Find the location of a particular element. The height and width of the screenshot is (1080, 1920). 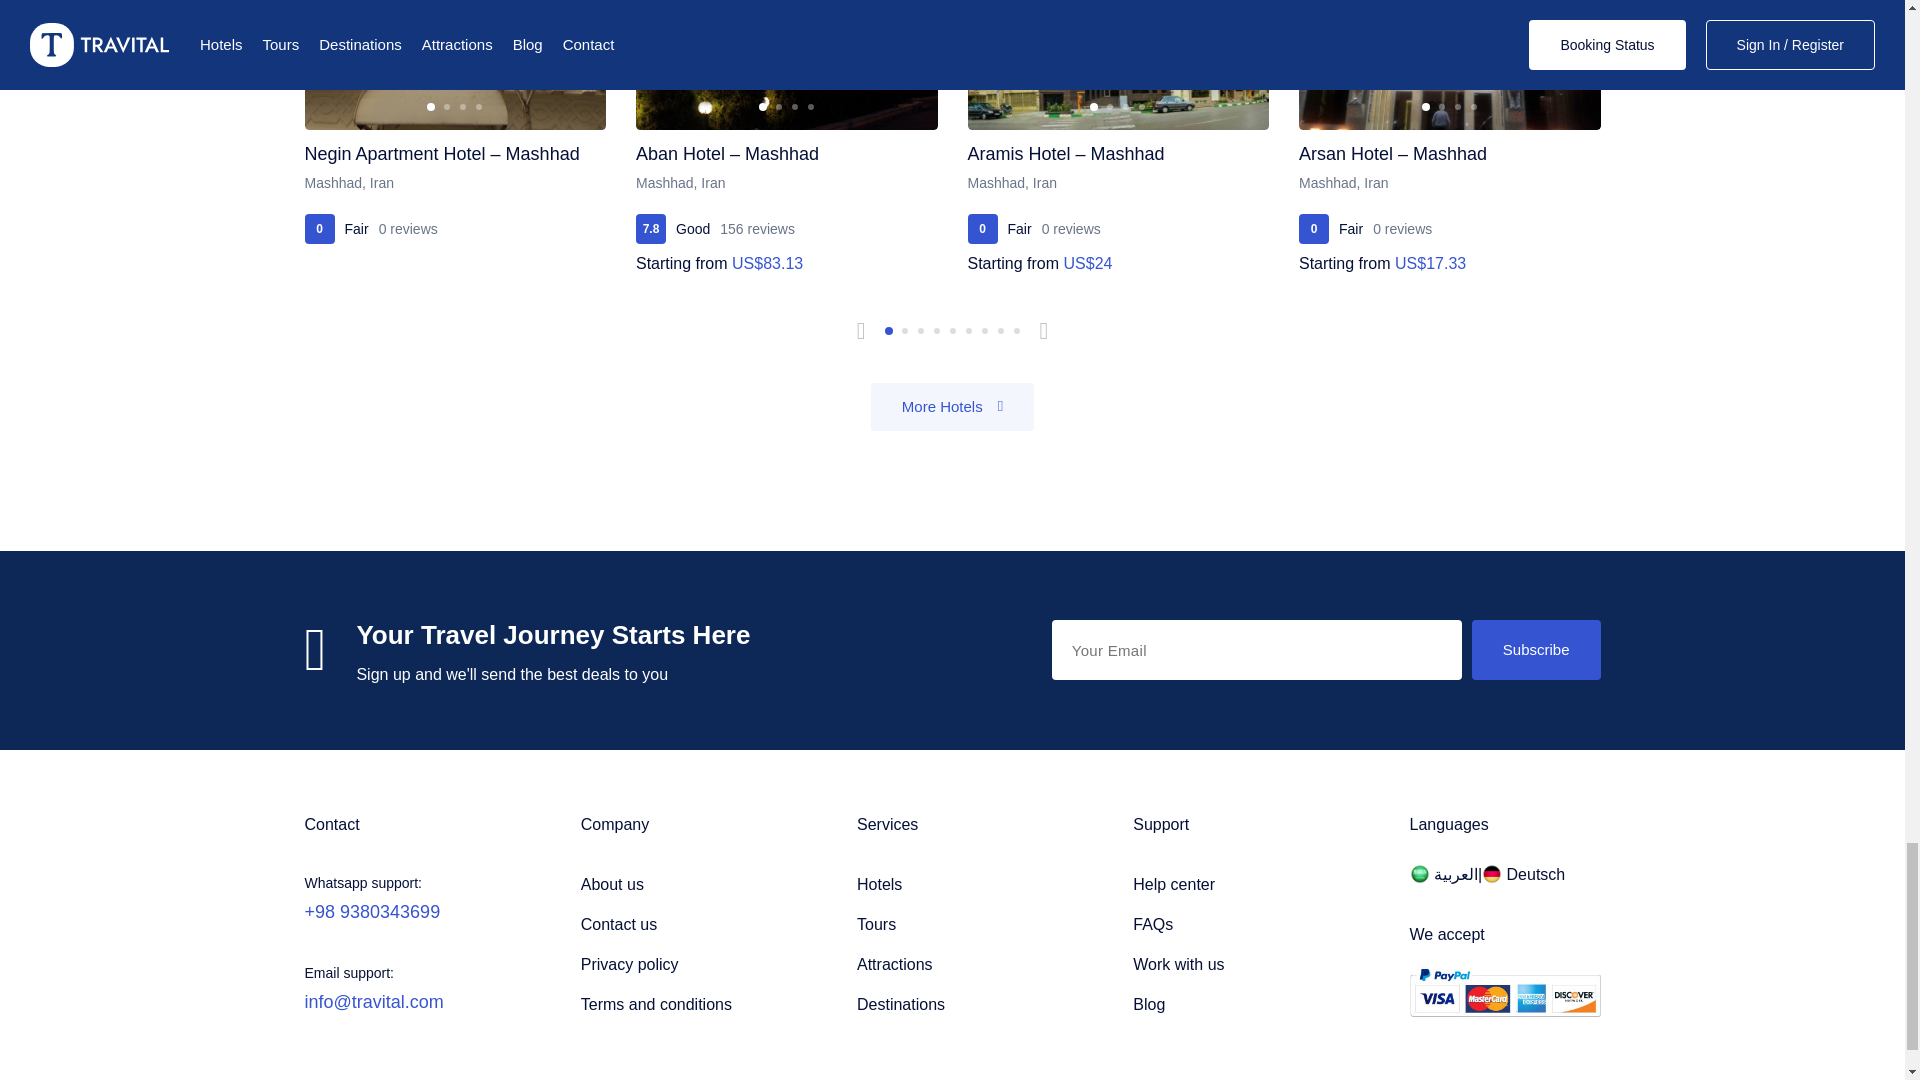

HOTELRESERVIERUNG IRAN is located at coordinates (1523, 874).